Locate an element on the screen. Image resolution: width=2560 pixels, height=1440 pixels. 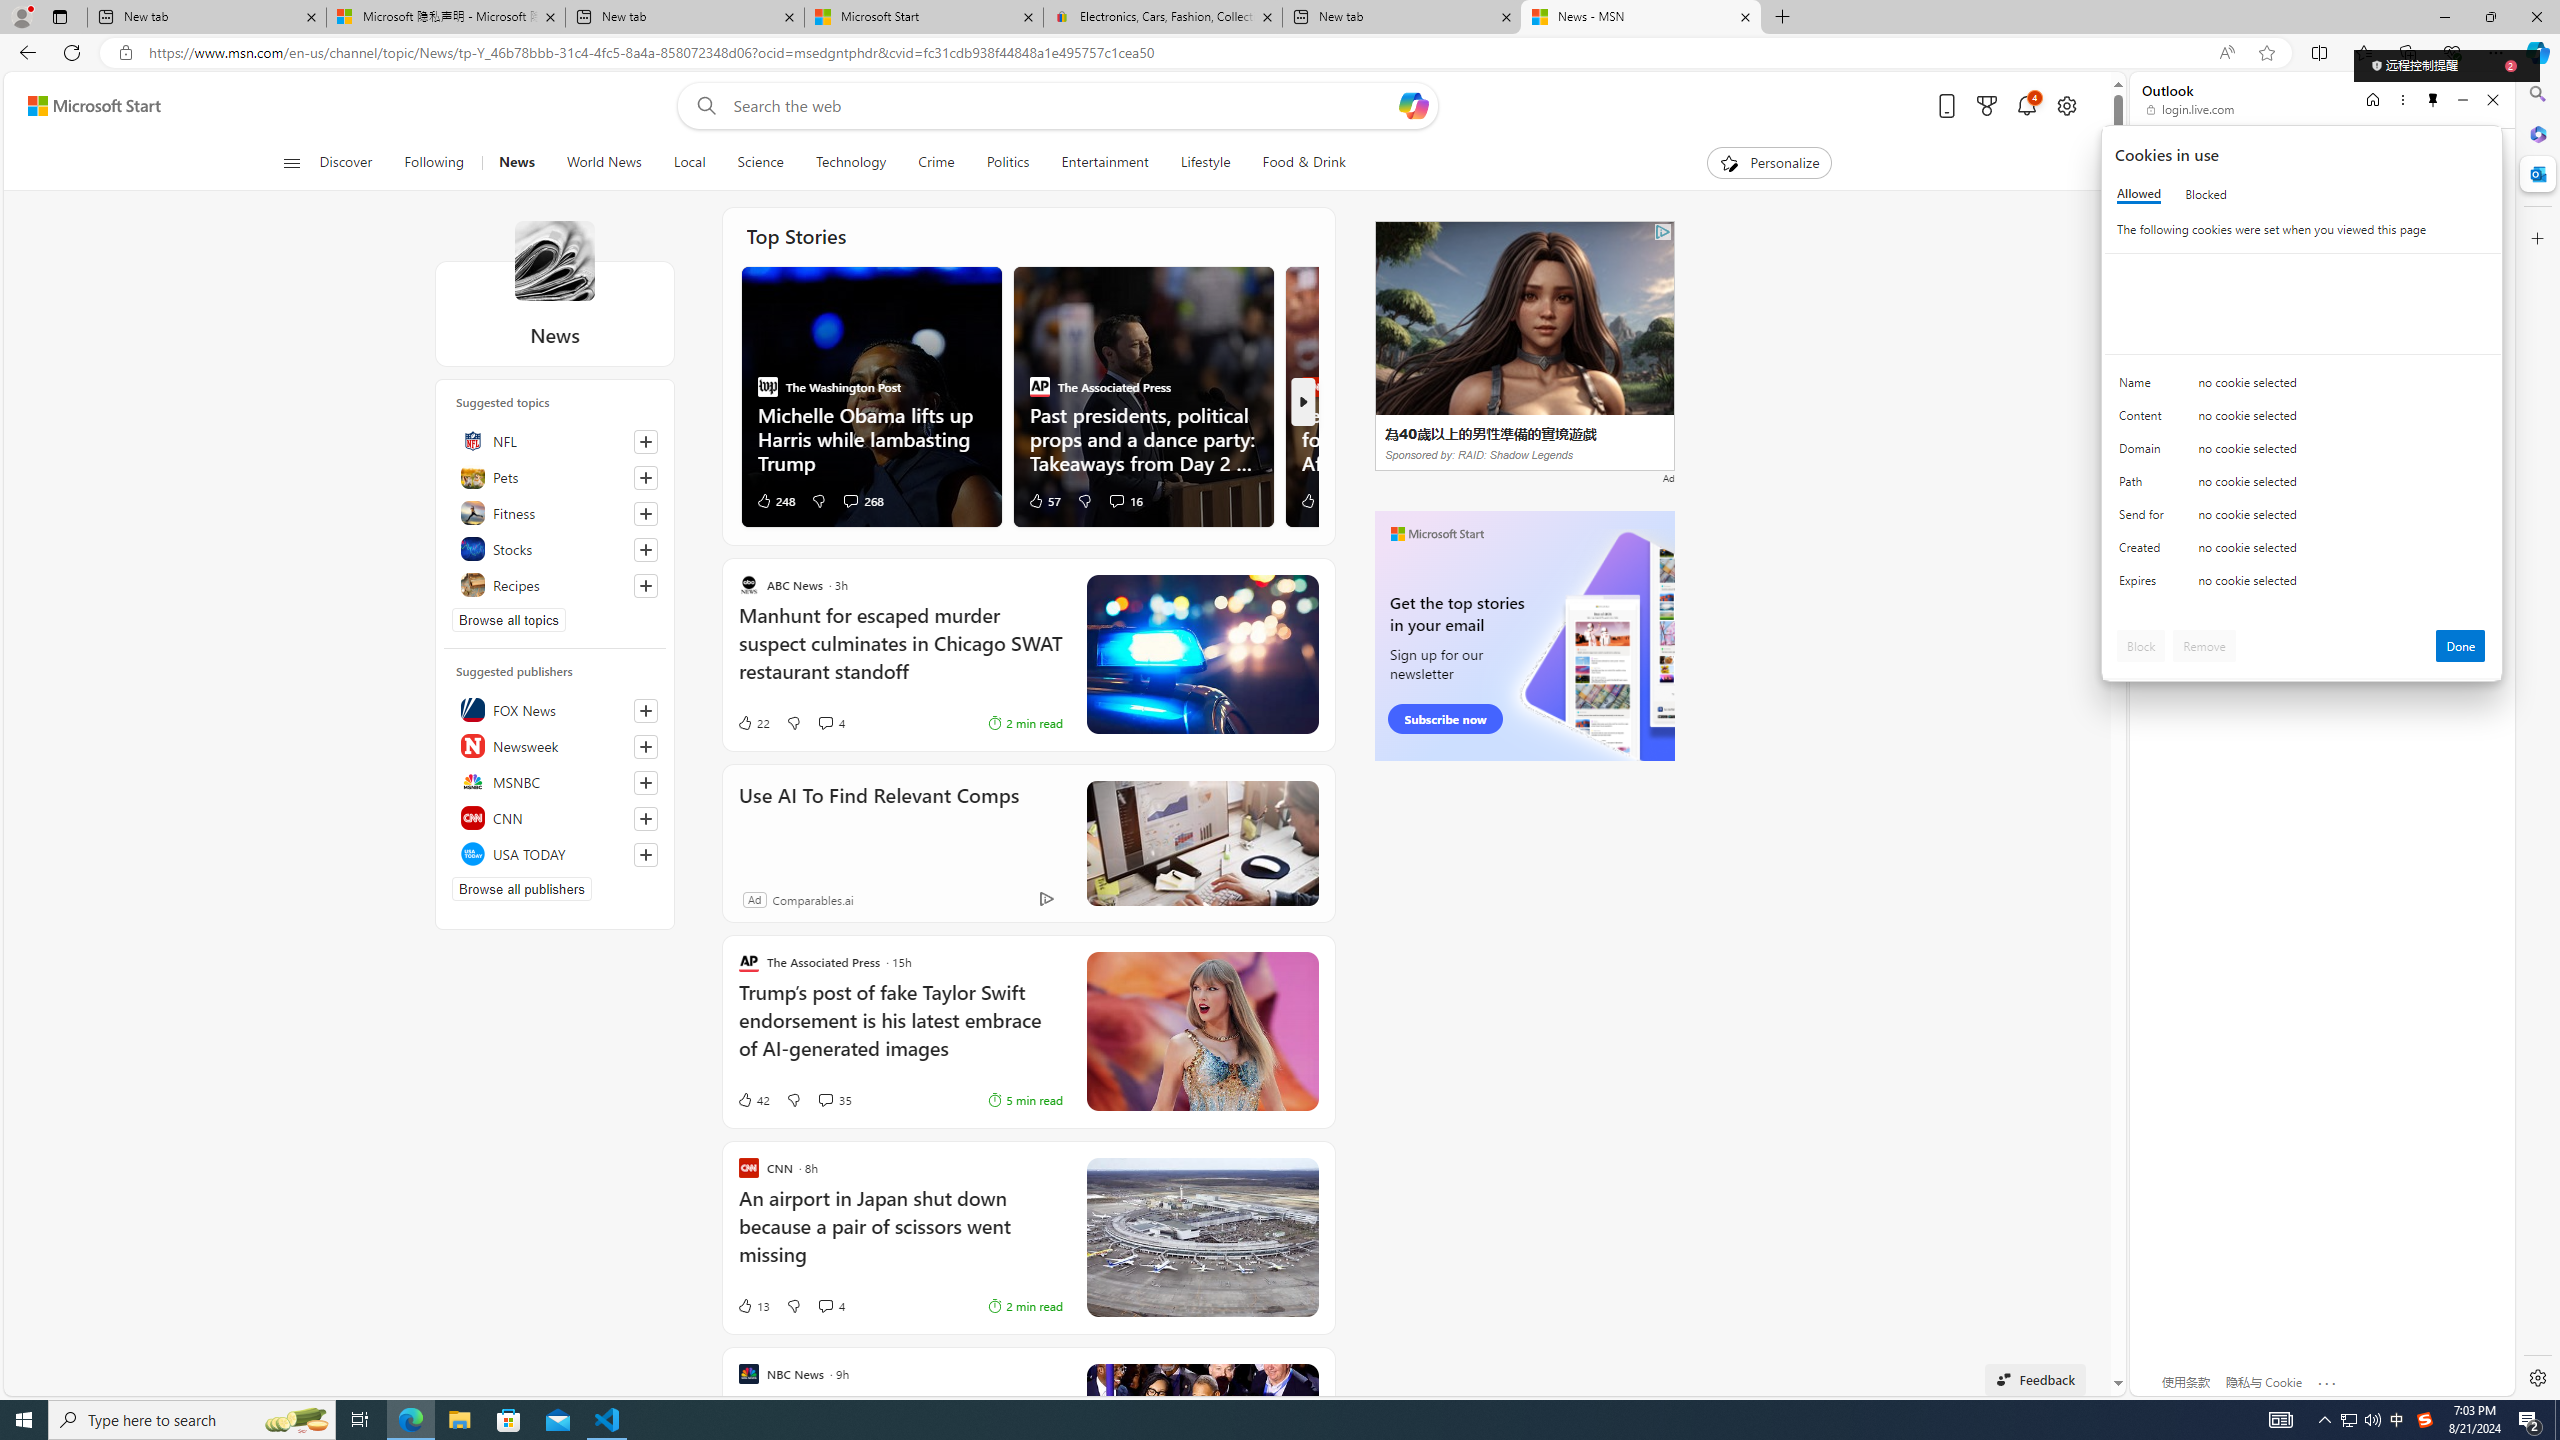
Science is located at coordinates (760, 163).